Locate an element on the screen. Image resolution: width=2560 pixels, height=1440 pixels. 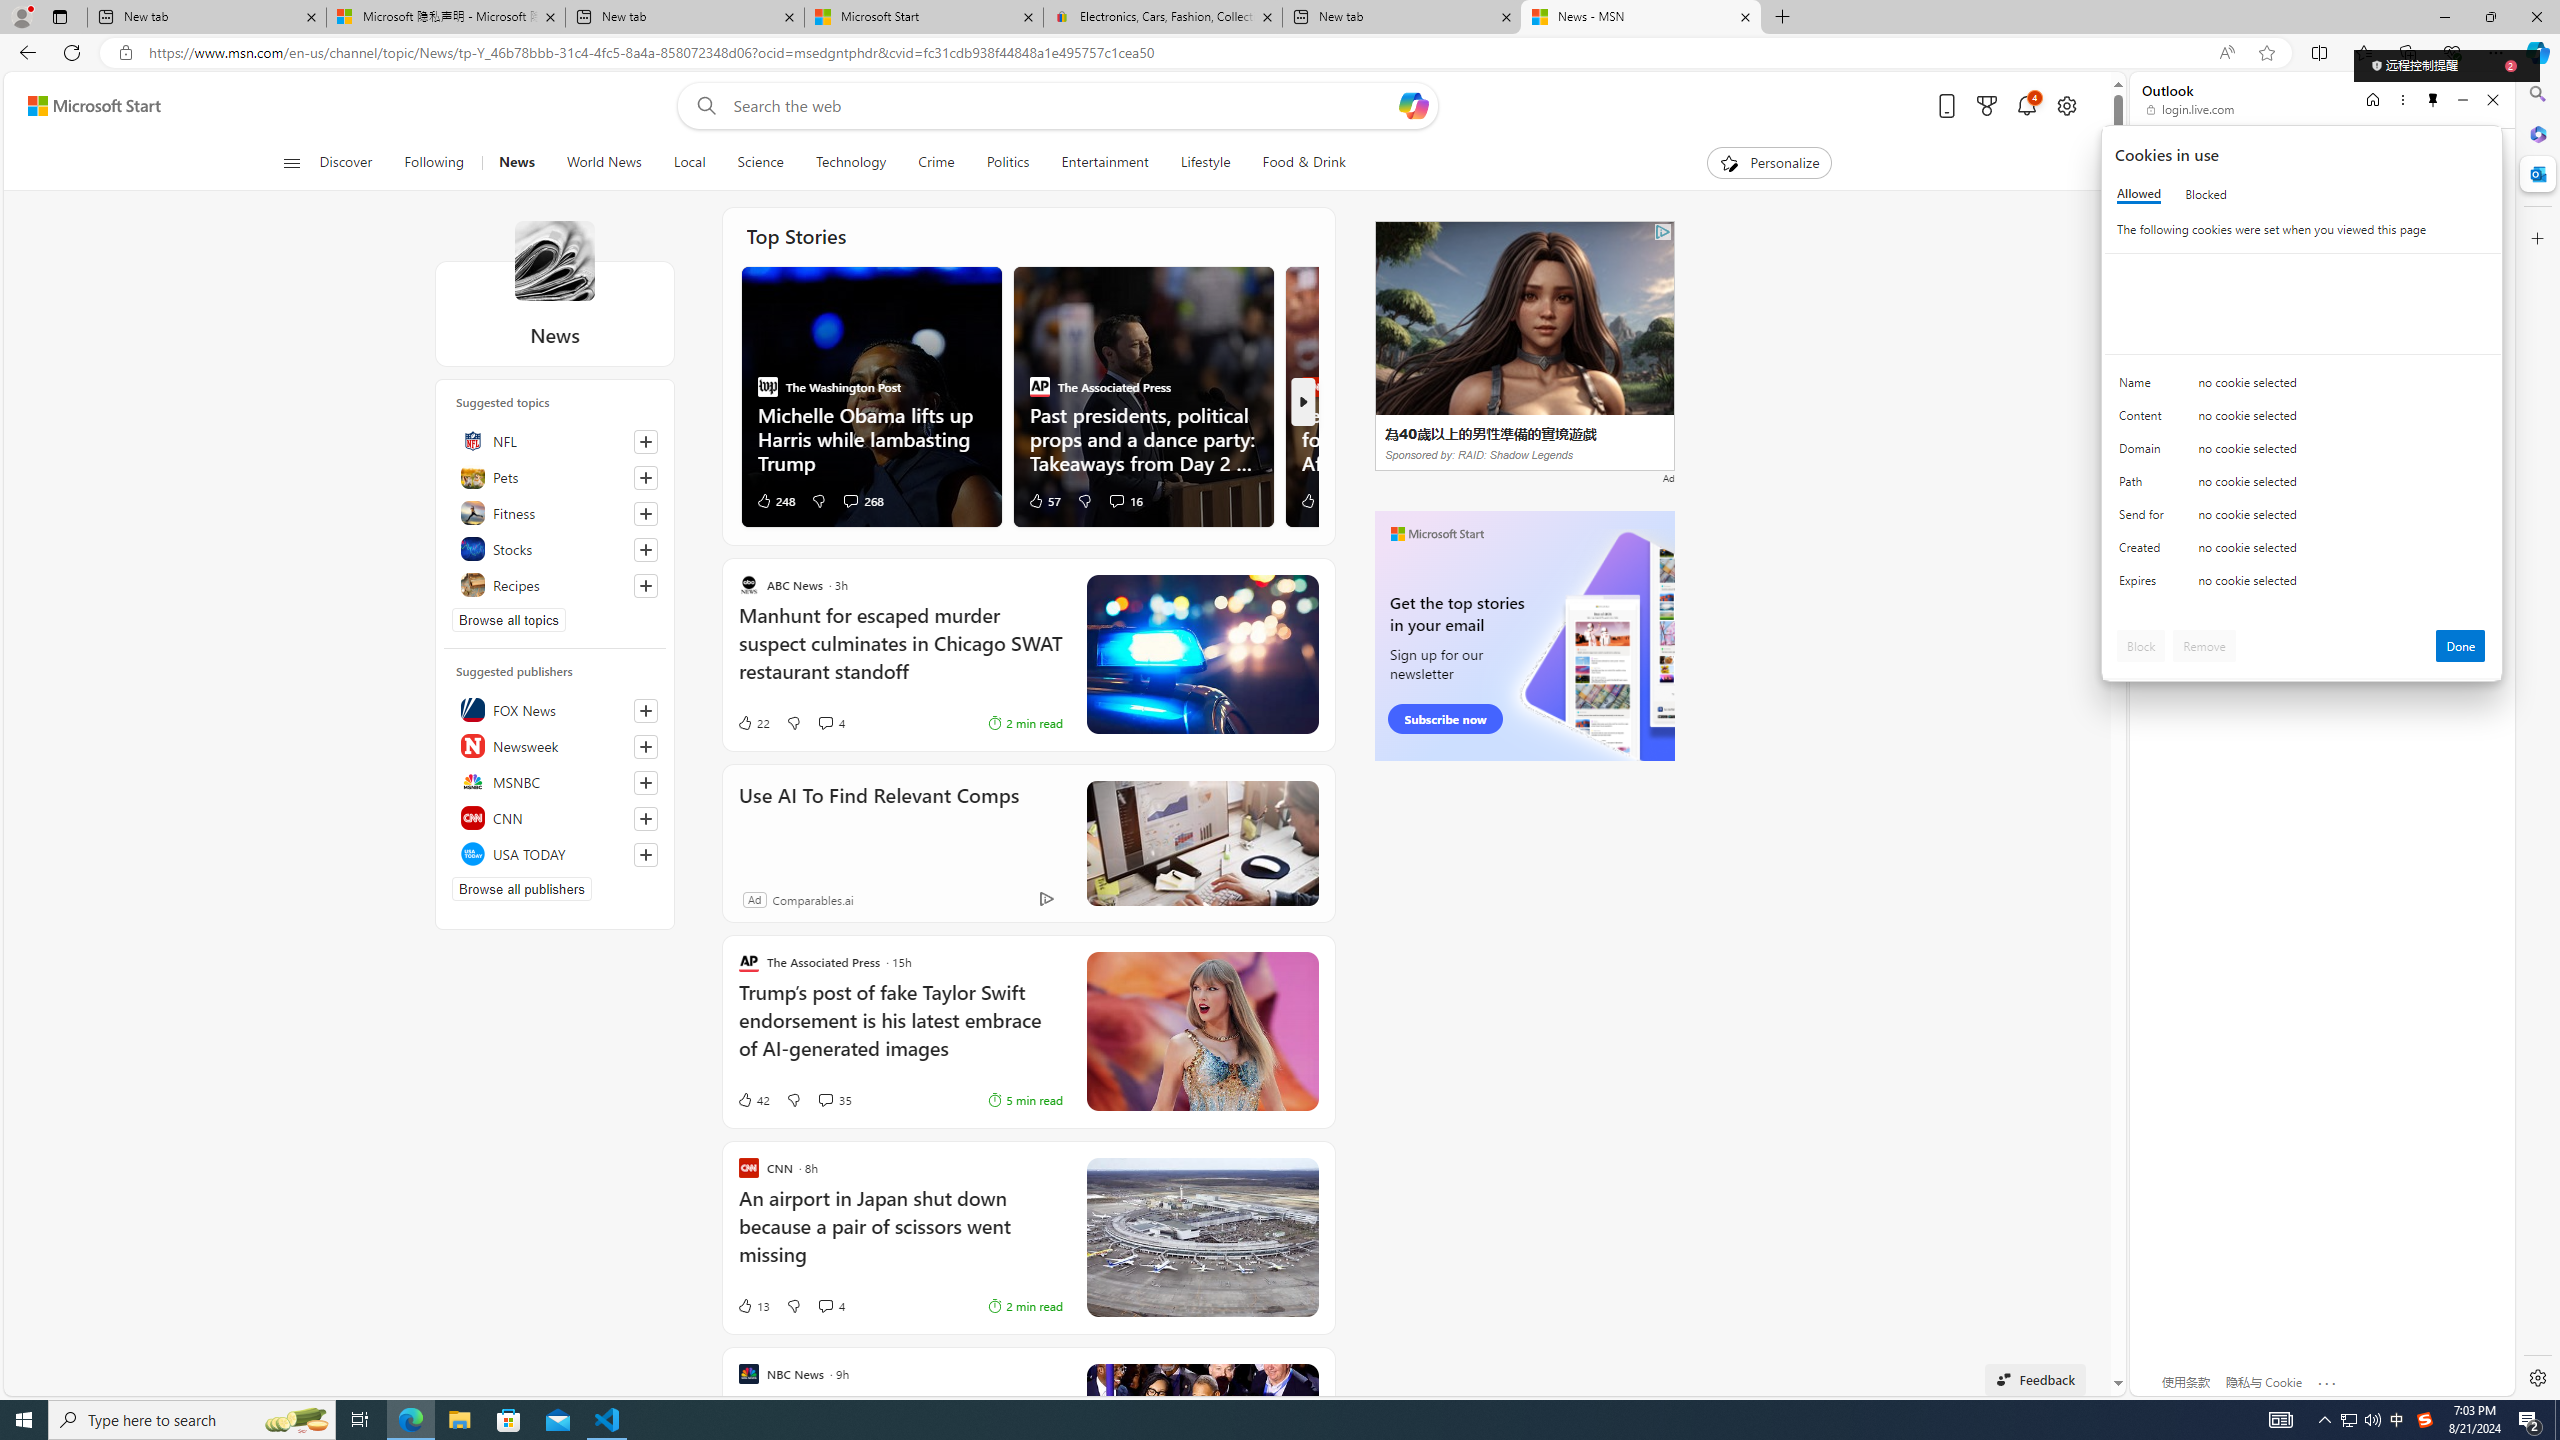
Science is located at coordinates (760, 163).